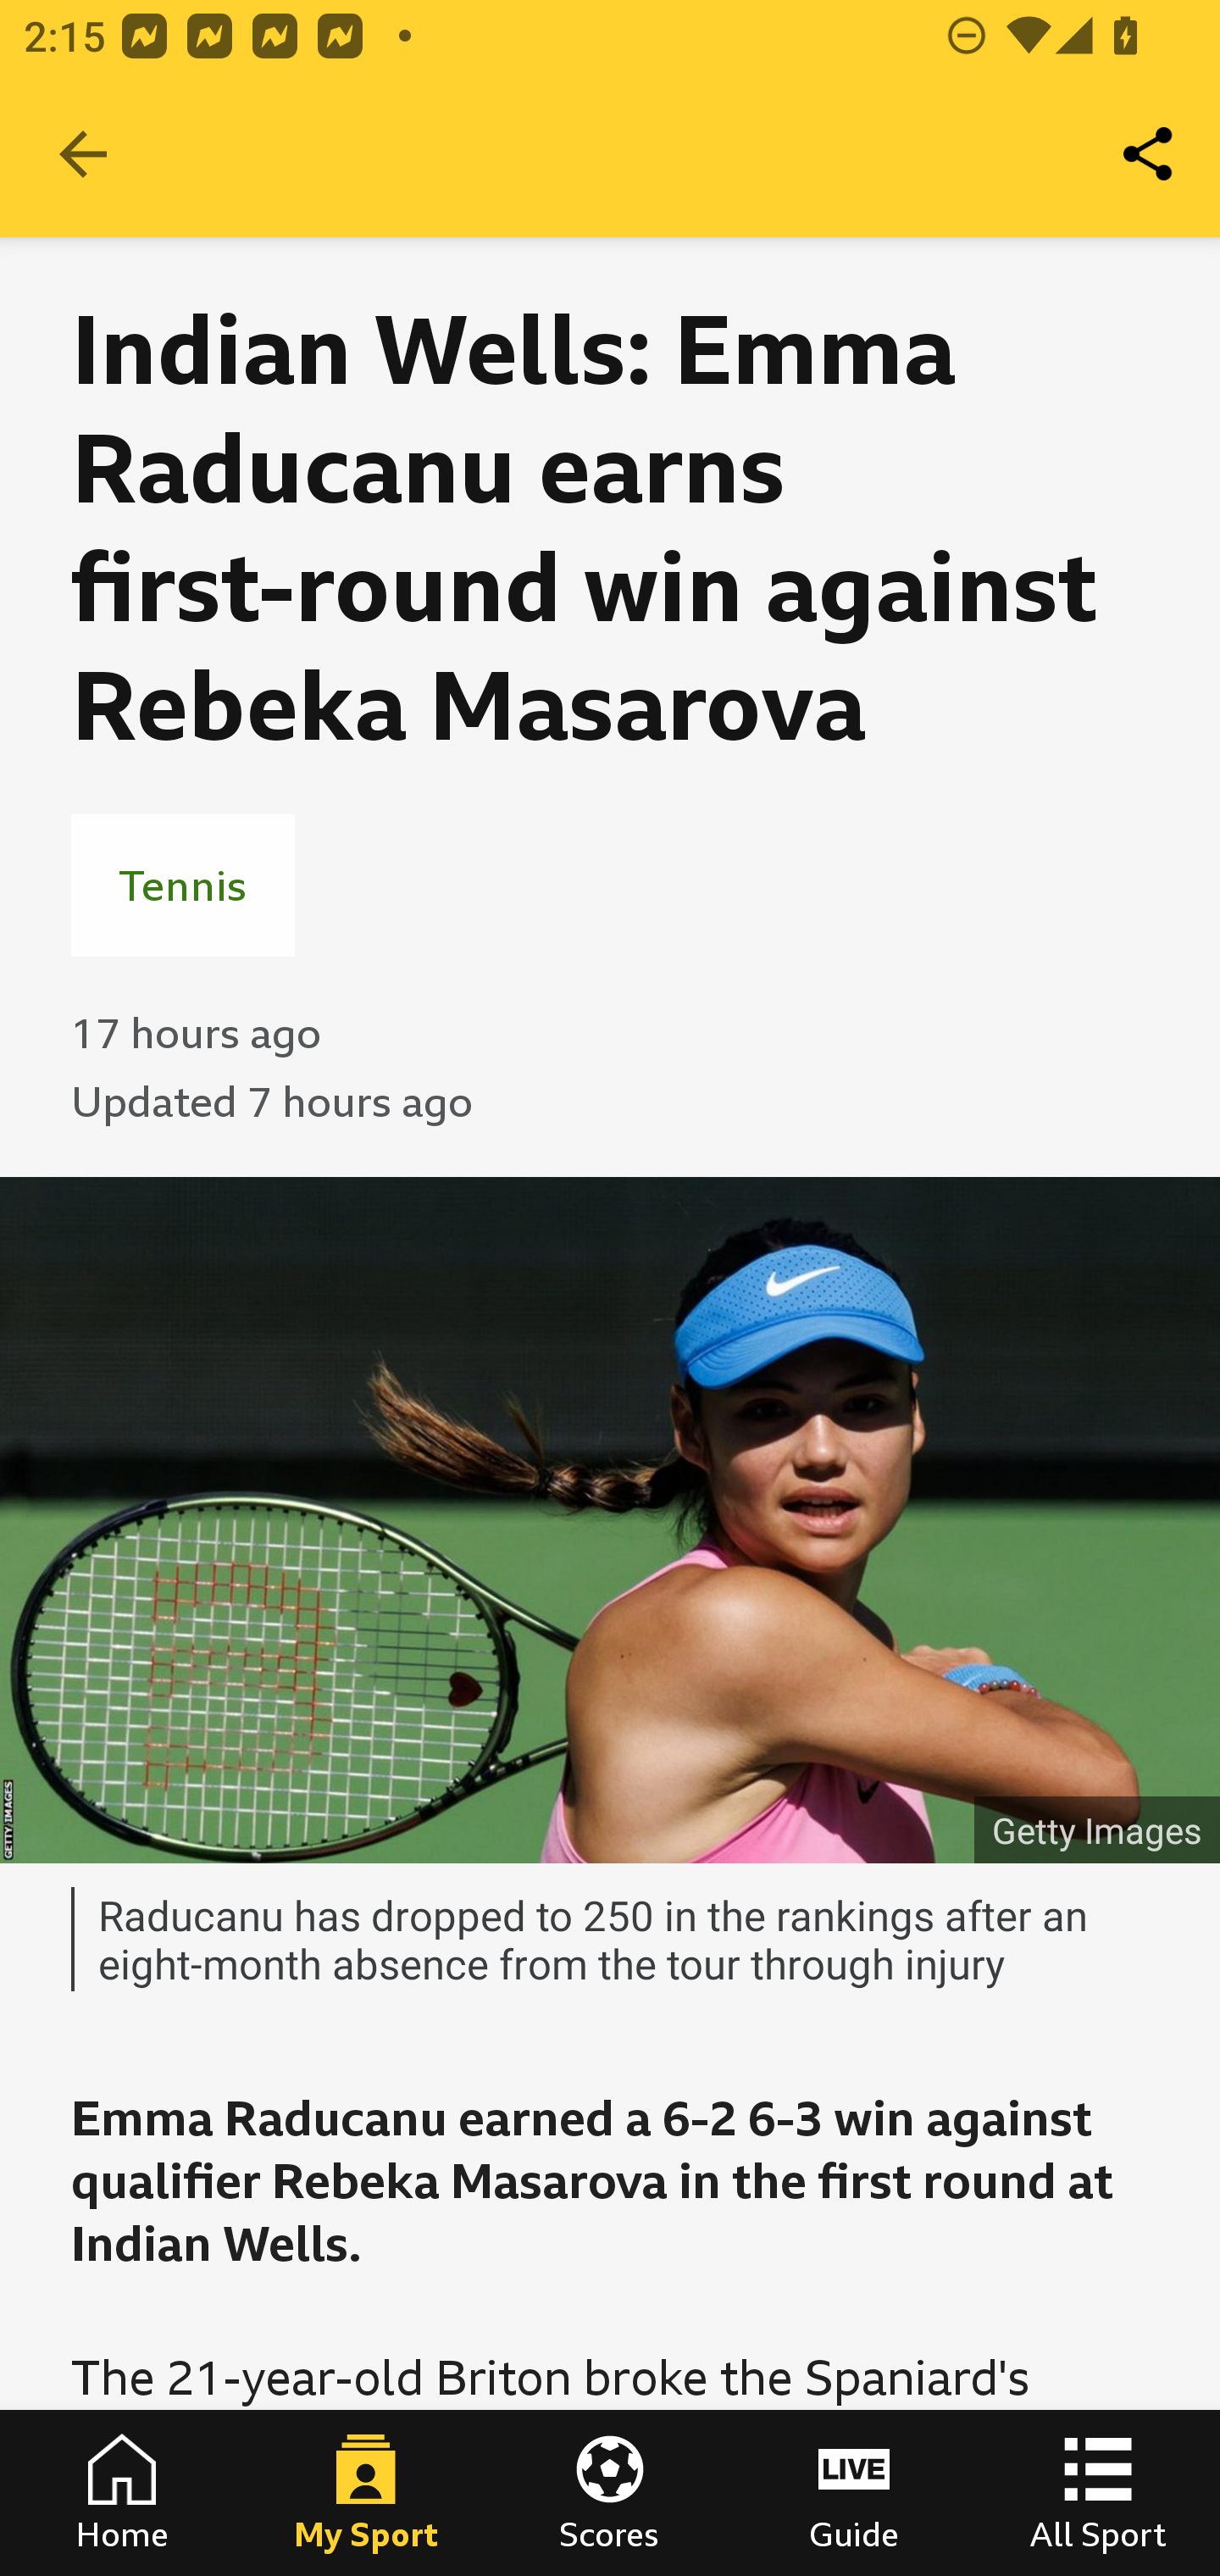  What do you see at coordinates (122, 2493) in the screenshot?
I see `Home` at bounding box center [122, 2493].